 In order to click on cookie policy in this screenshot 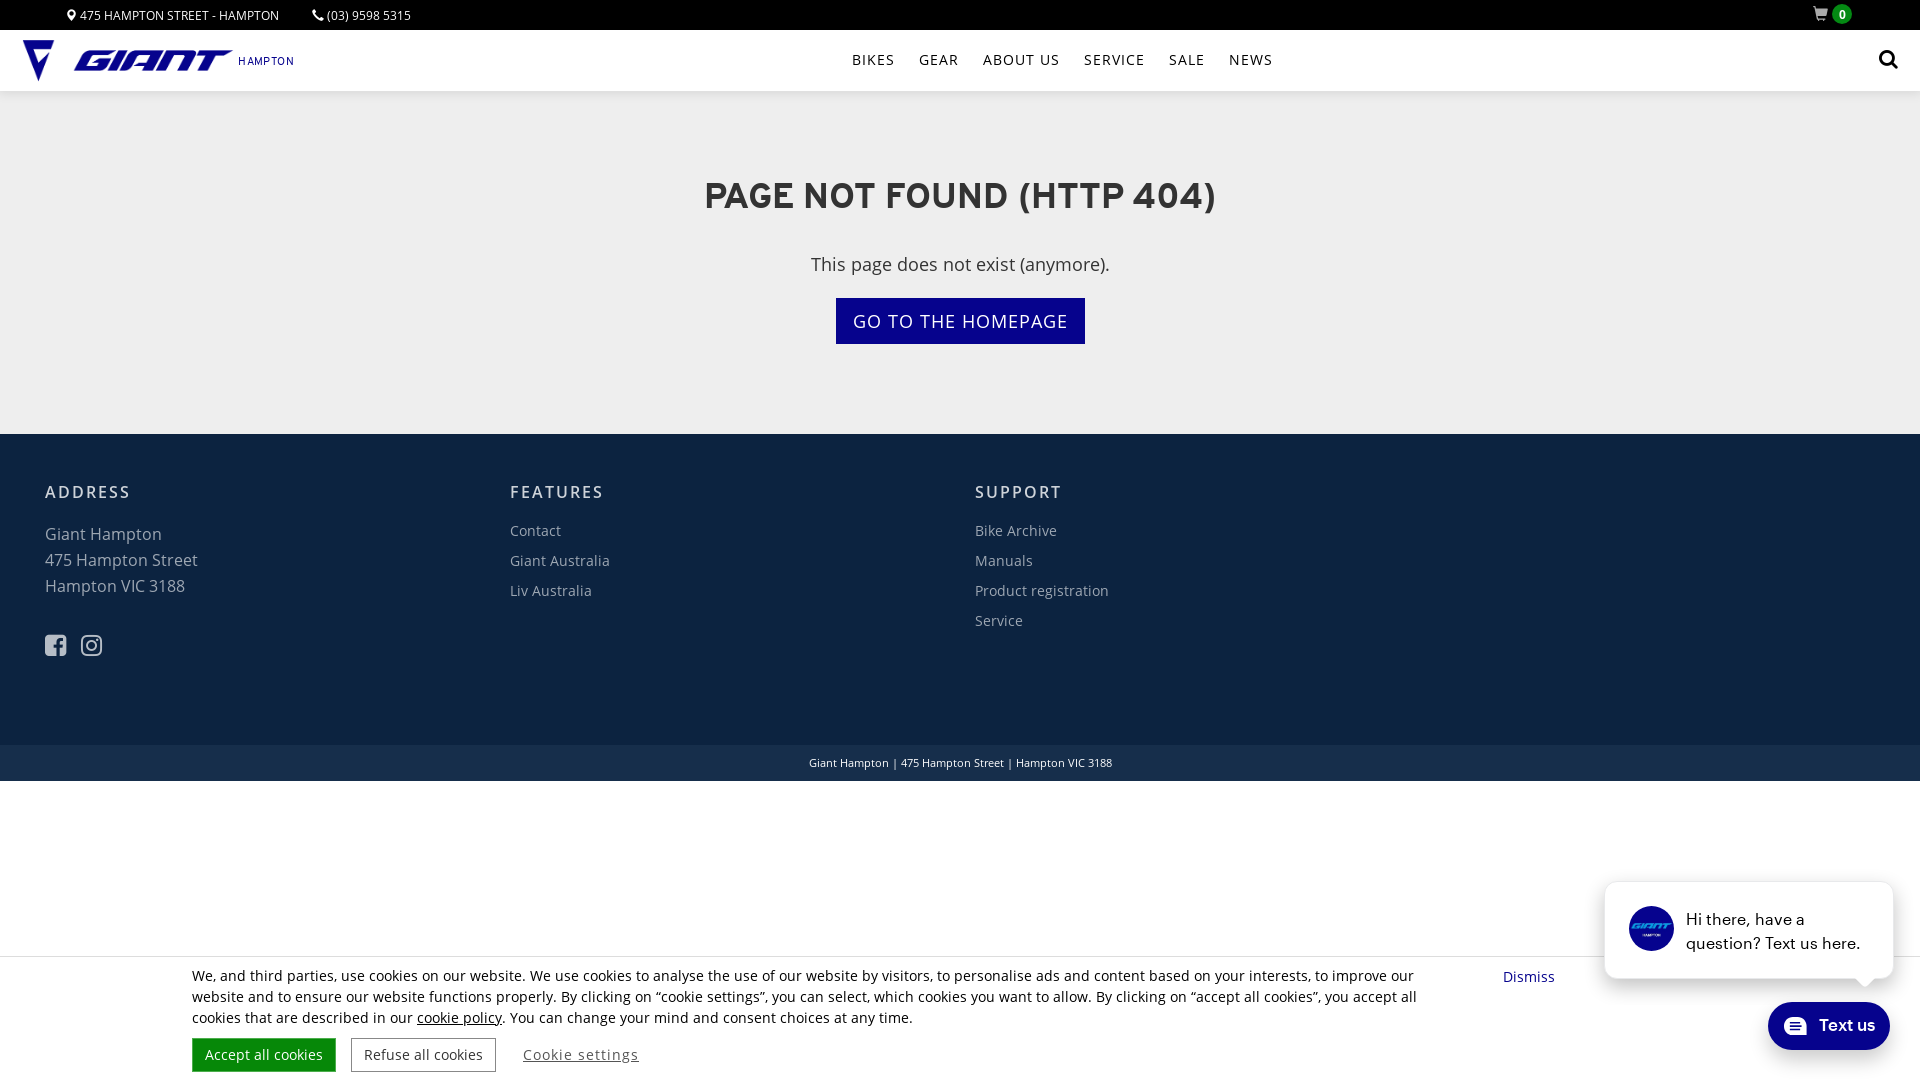, I will do `click(460, 1018)`.